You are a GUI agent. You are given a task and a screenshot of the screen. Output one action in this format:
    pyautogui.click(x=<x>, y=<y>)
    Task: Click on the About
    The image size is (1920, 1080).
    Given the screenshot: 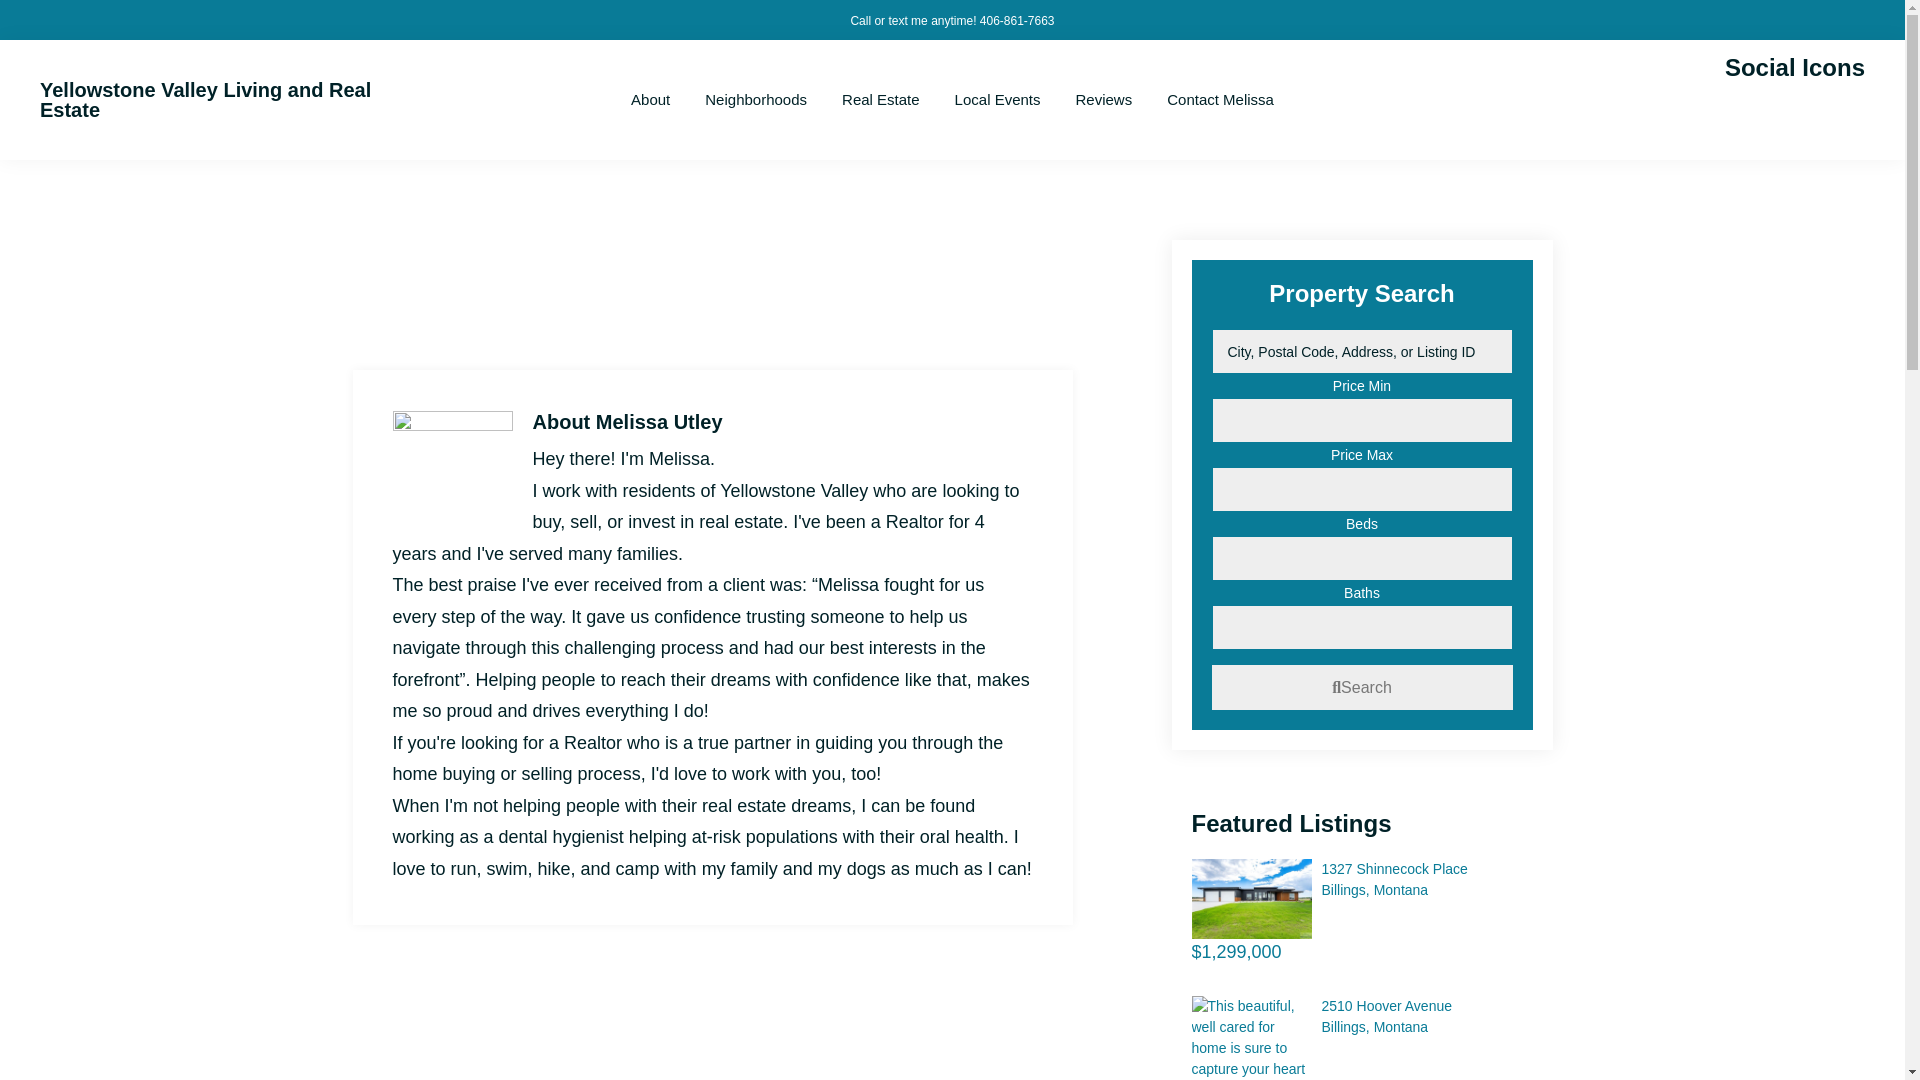 What is the action you would take?
    pyautogui.click(x=1362, y=687)
    